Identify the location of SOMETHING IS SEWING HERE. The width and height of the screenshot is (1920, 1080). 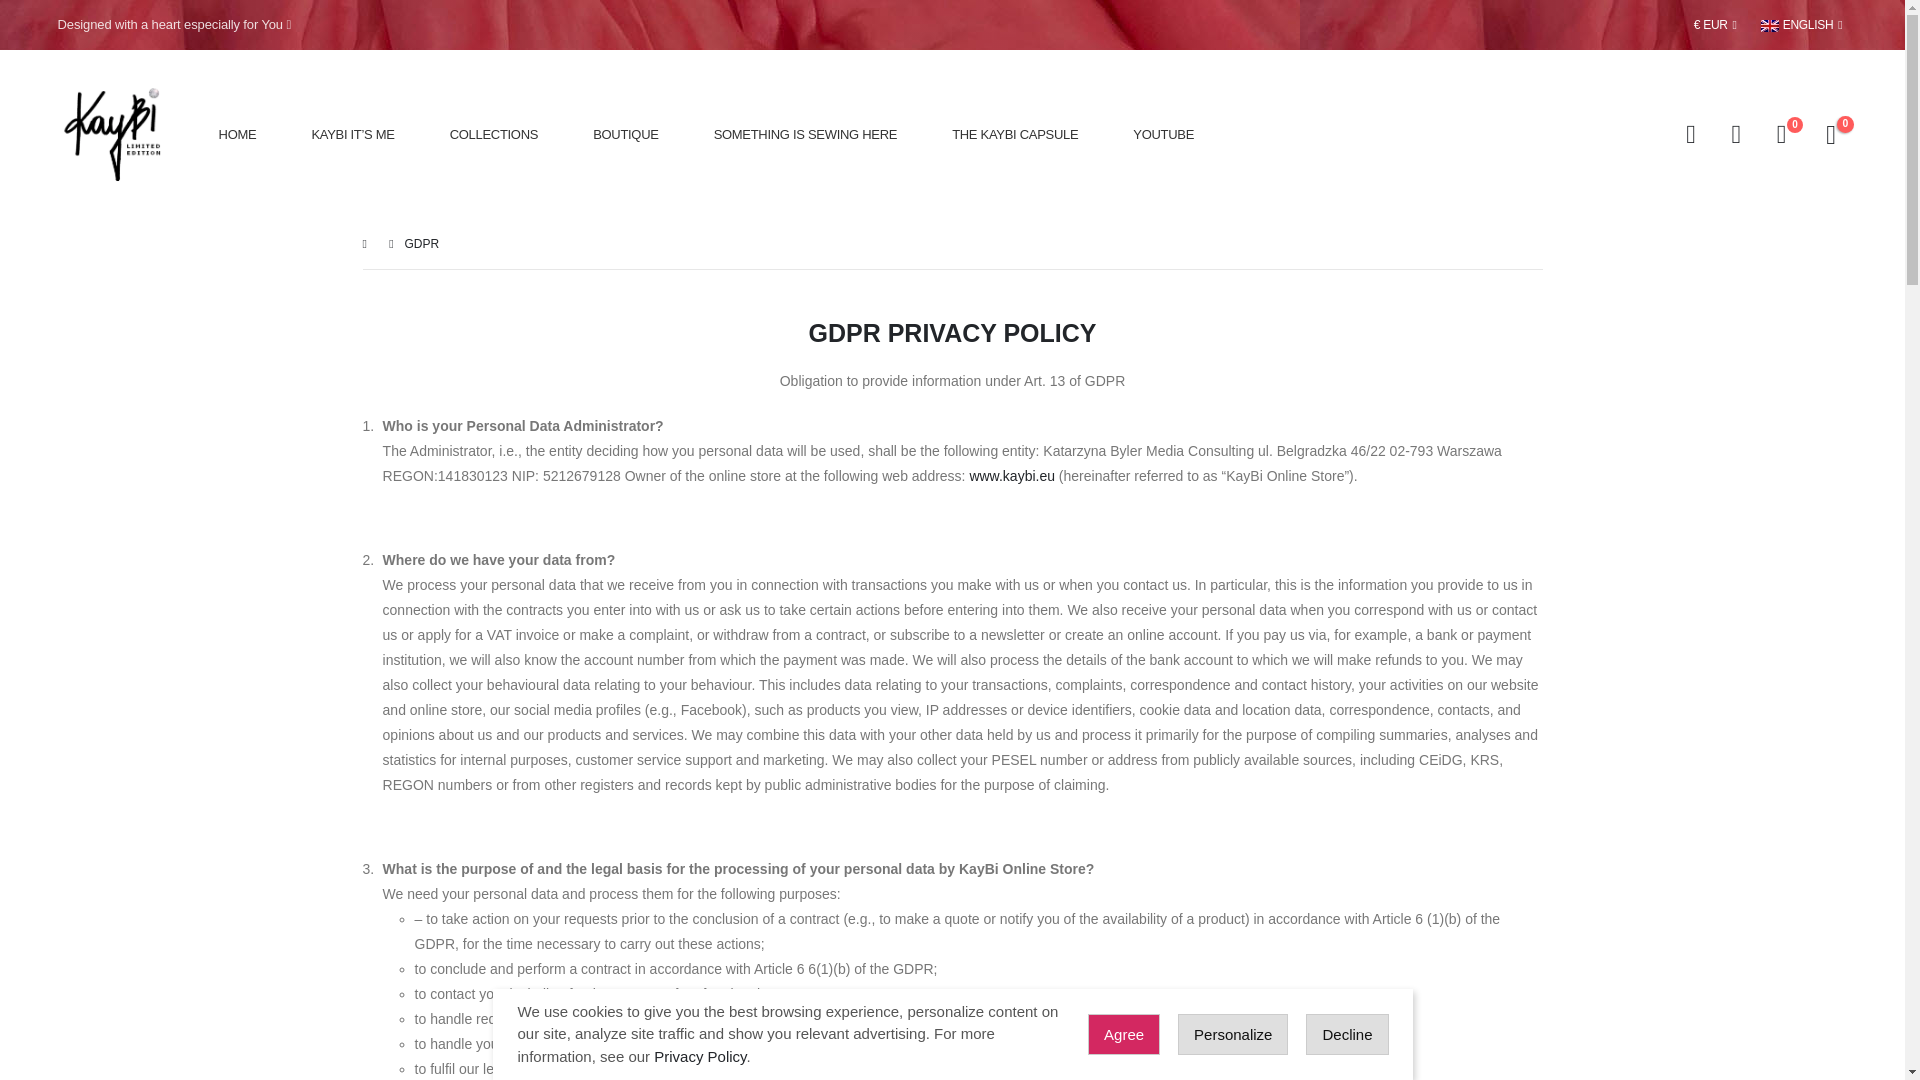
(805, 134).